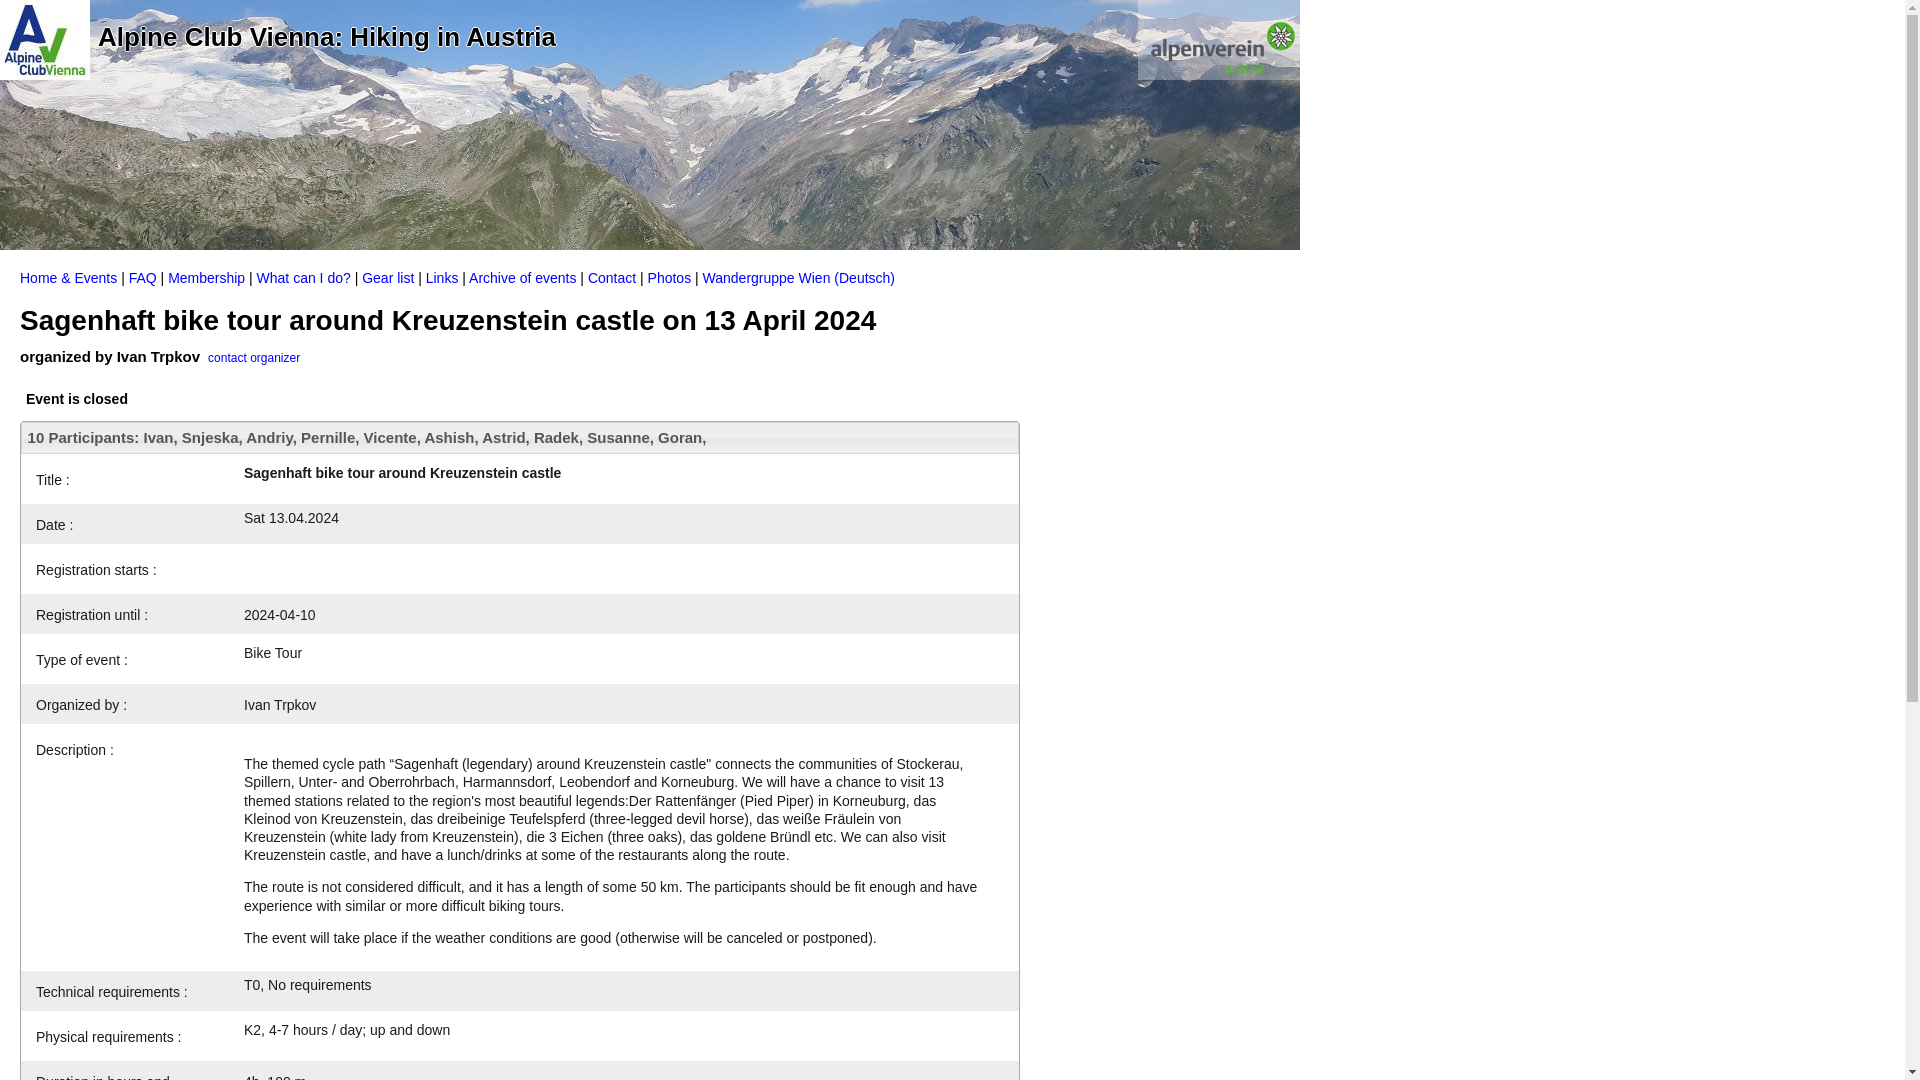  What do you see at coordinates (304, 278) in the screenshot?
I see `What can I do?` at bounding box center [304, 278].